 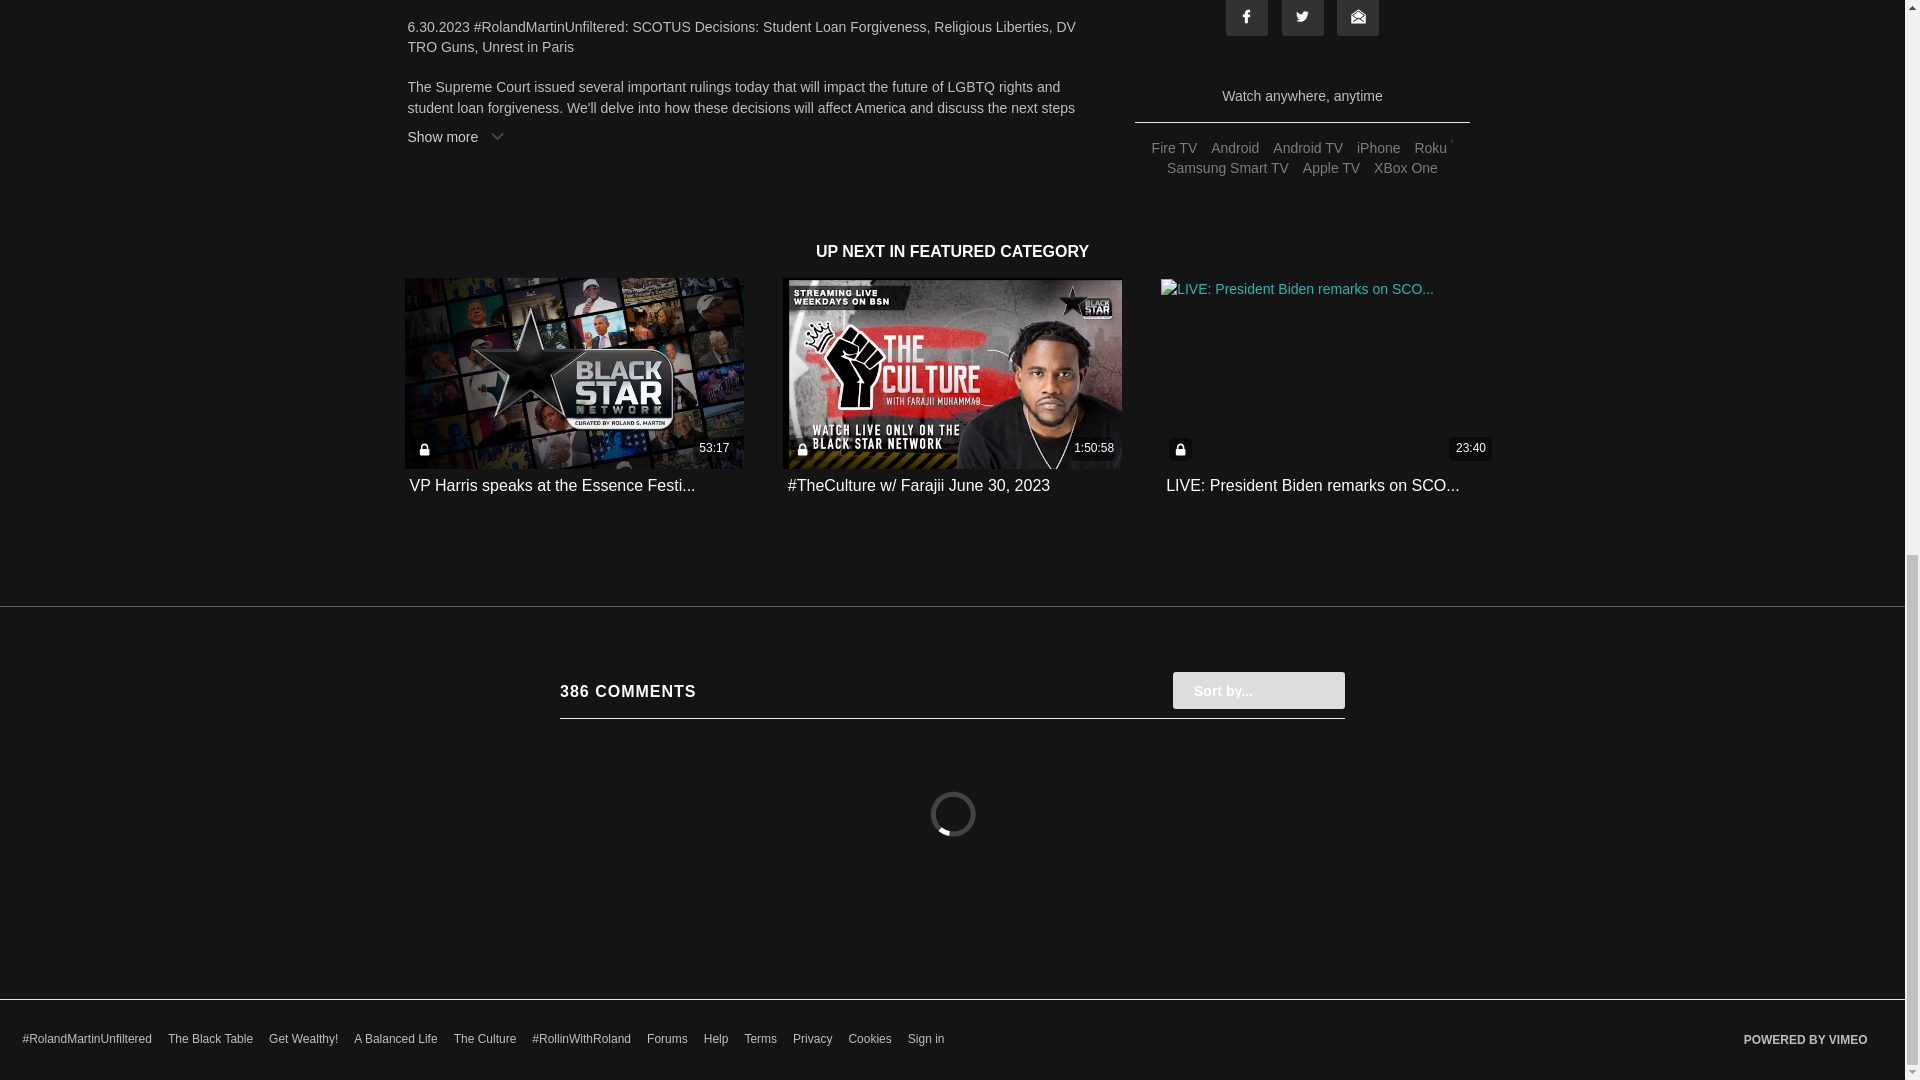 I want to click on Android, so click(x=1234, y=148).